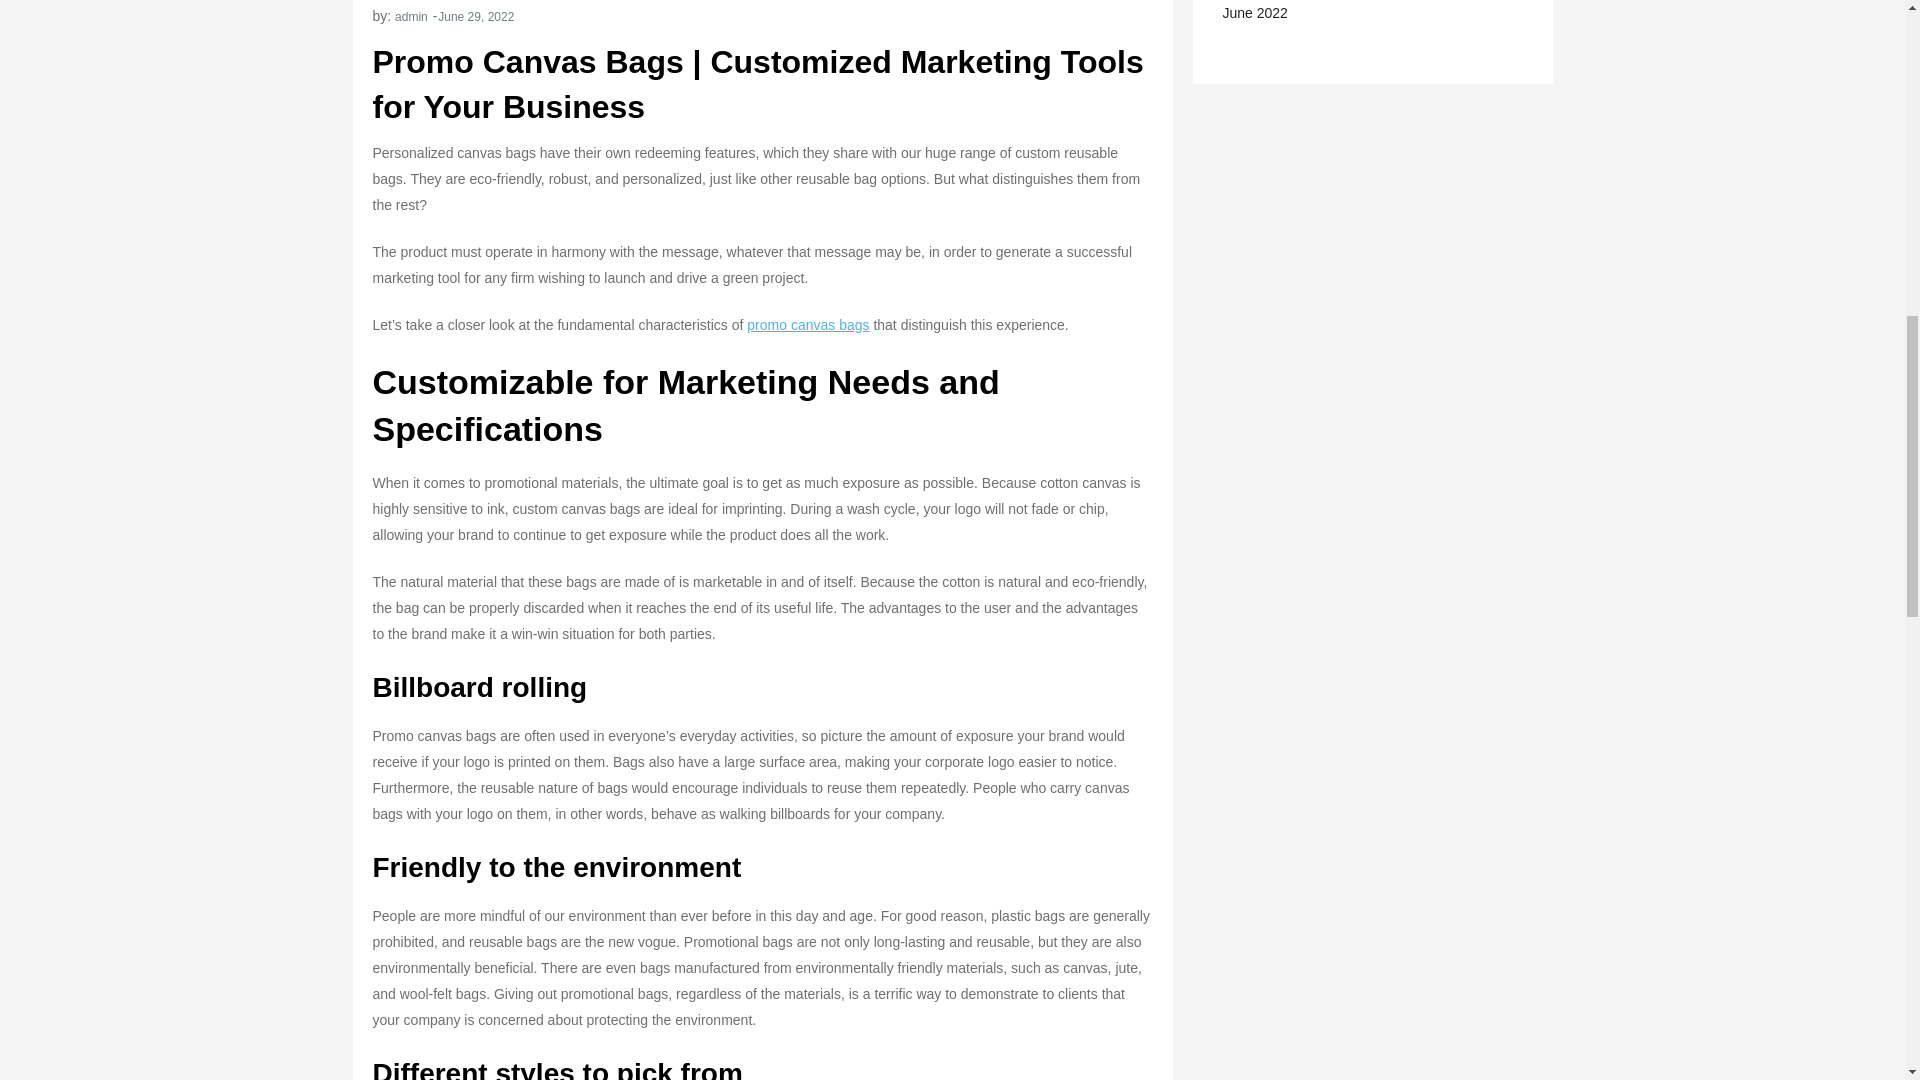 The height and width of the screenshot is (1080, 1920). Describe the element at coordinates (808, 324) in the screenshot. I see `promo canvas bags` at that location.